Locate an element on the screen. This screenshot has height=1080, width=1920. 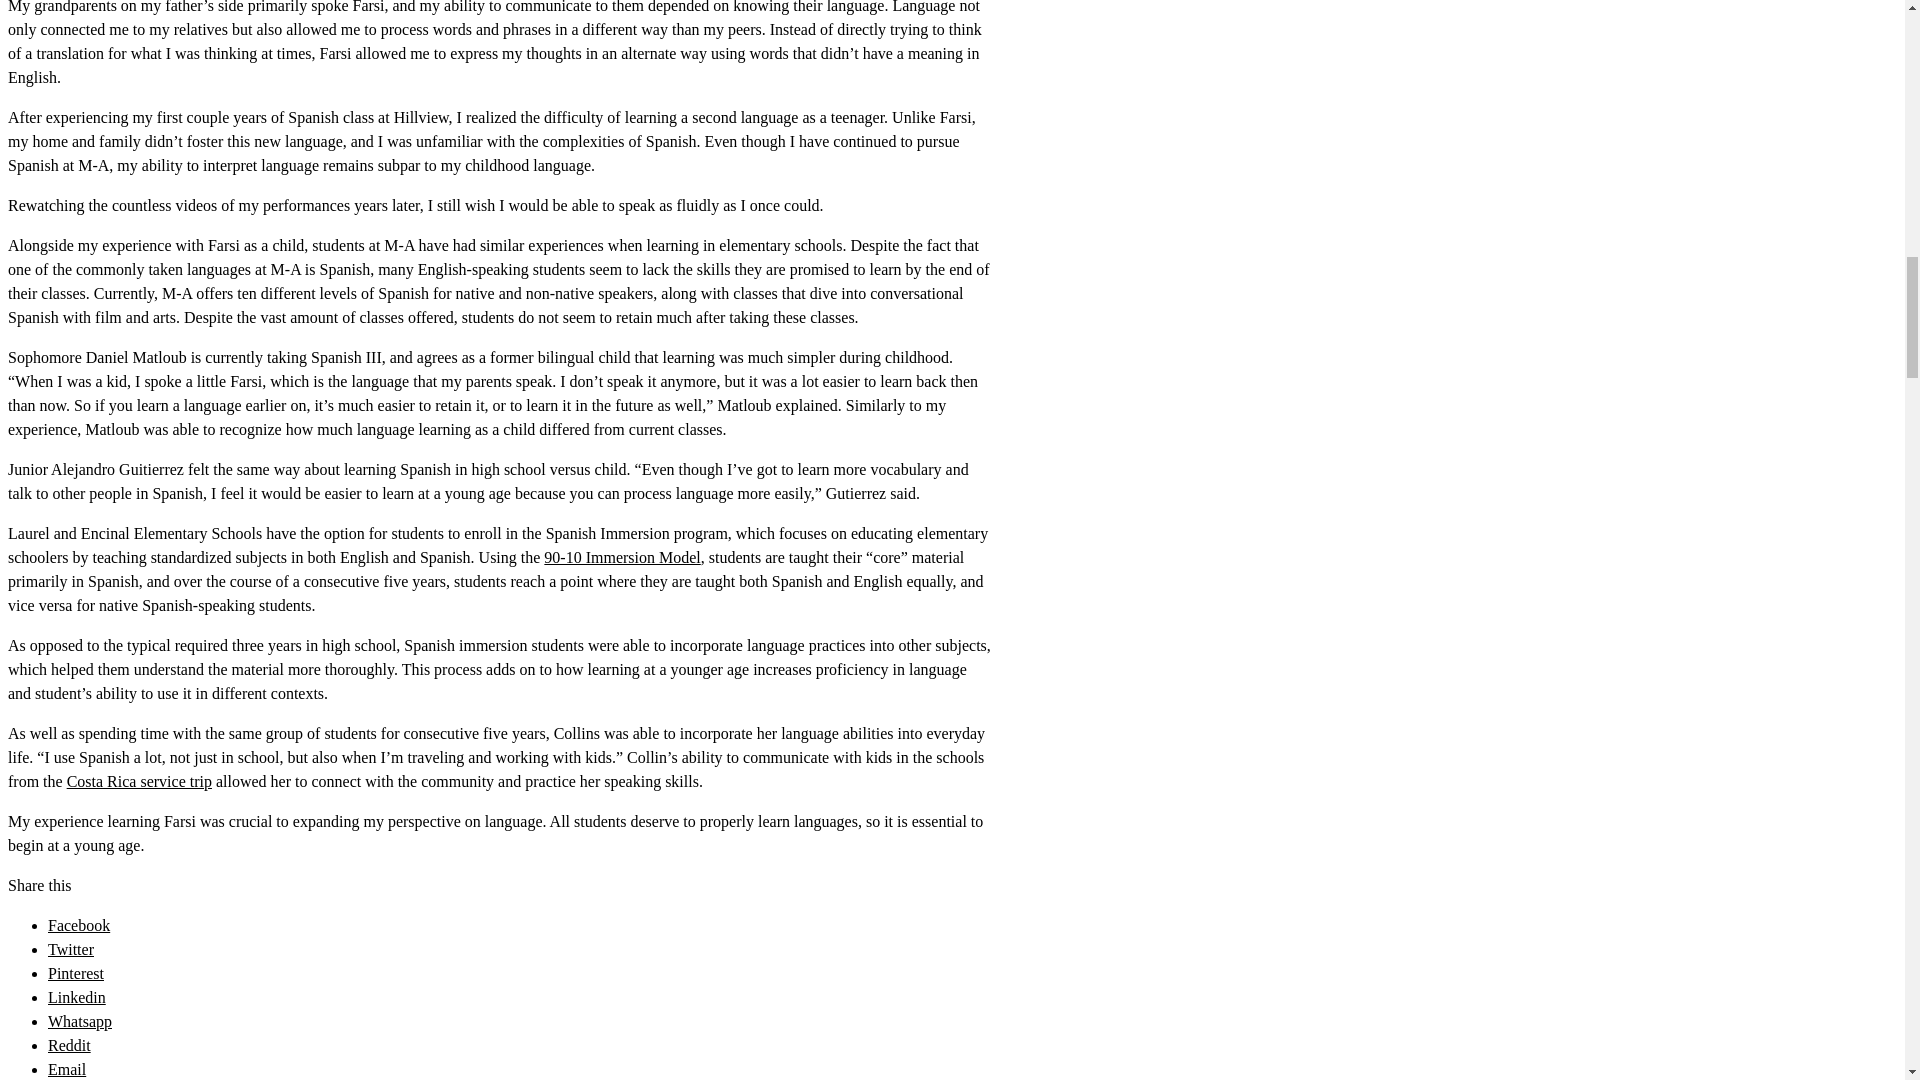
Pinterest is located at coordinates (76, 973).